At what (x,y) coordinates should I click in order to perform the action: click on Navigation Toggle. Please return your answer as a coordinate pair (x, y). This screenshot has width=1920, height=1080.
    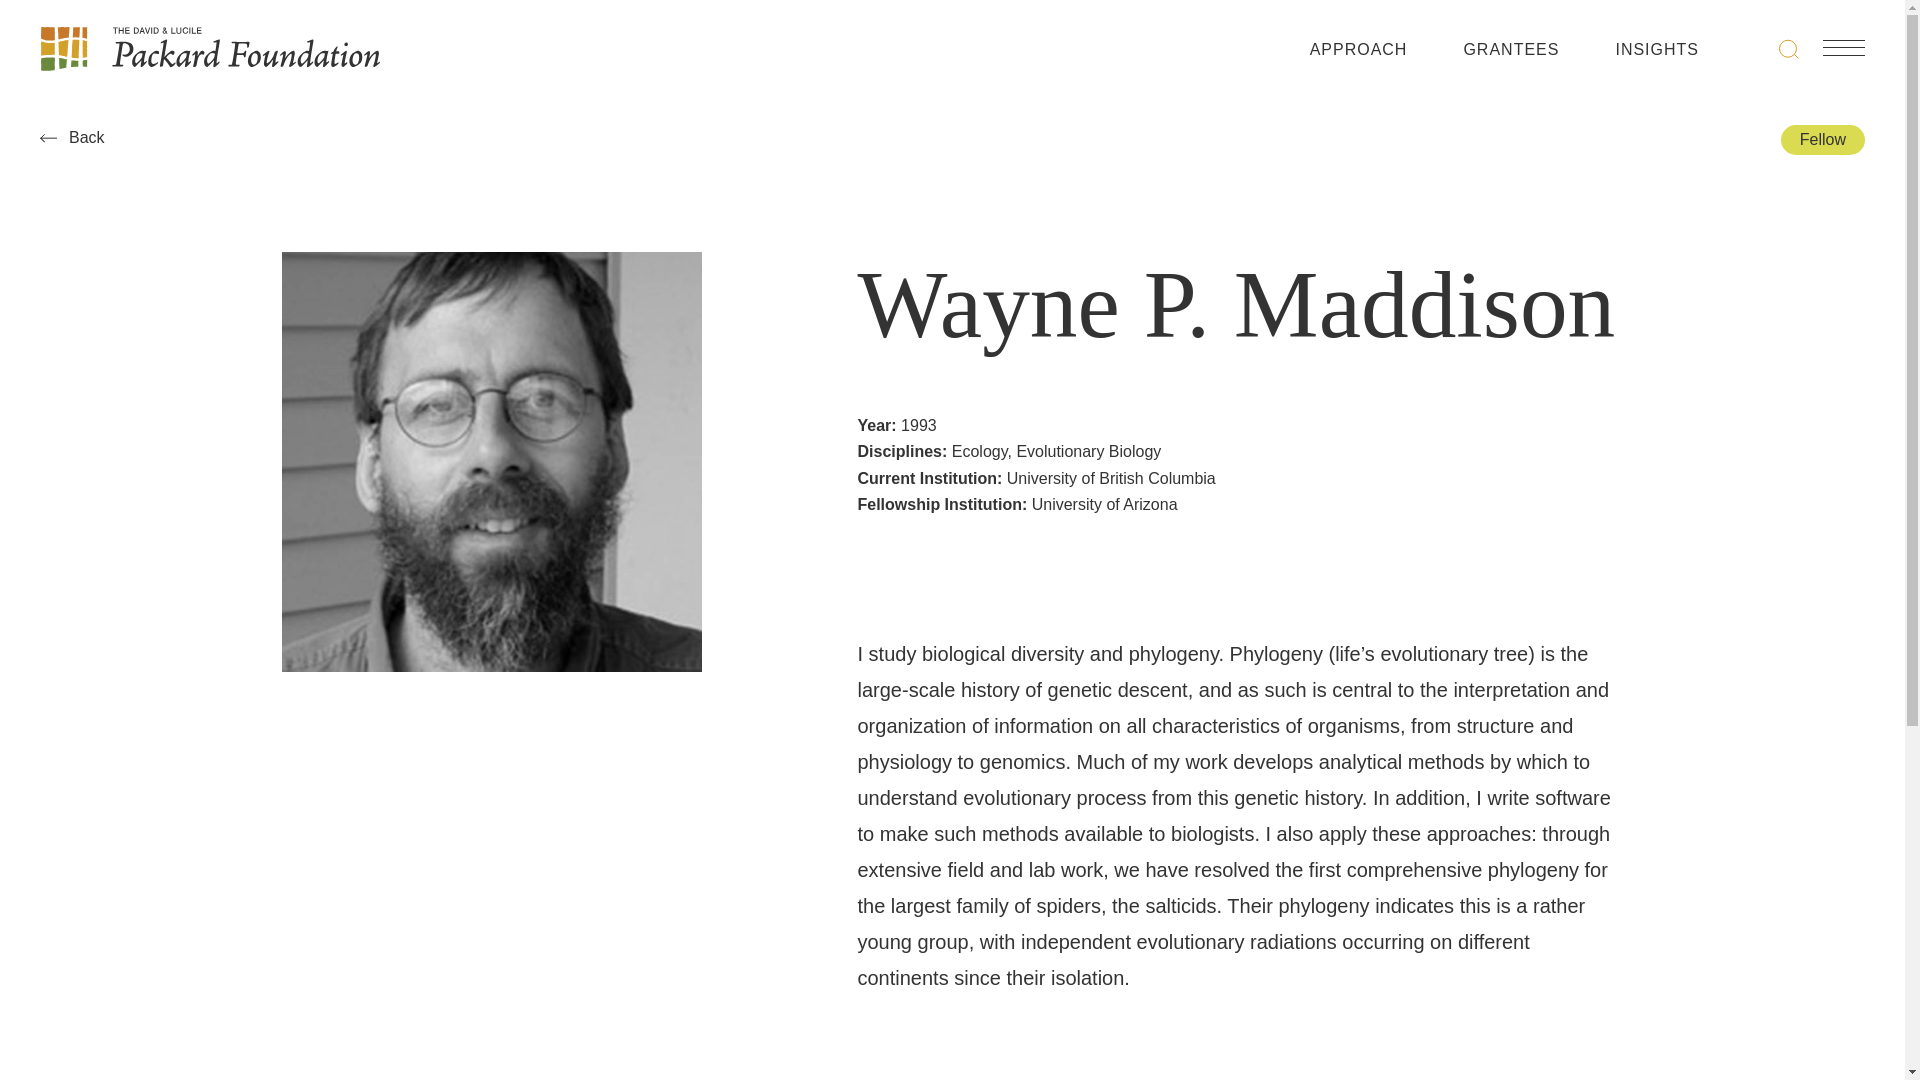
    Looking at the image, I should click on (1843, 48).